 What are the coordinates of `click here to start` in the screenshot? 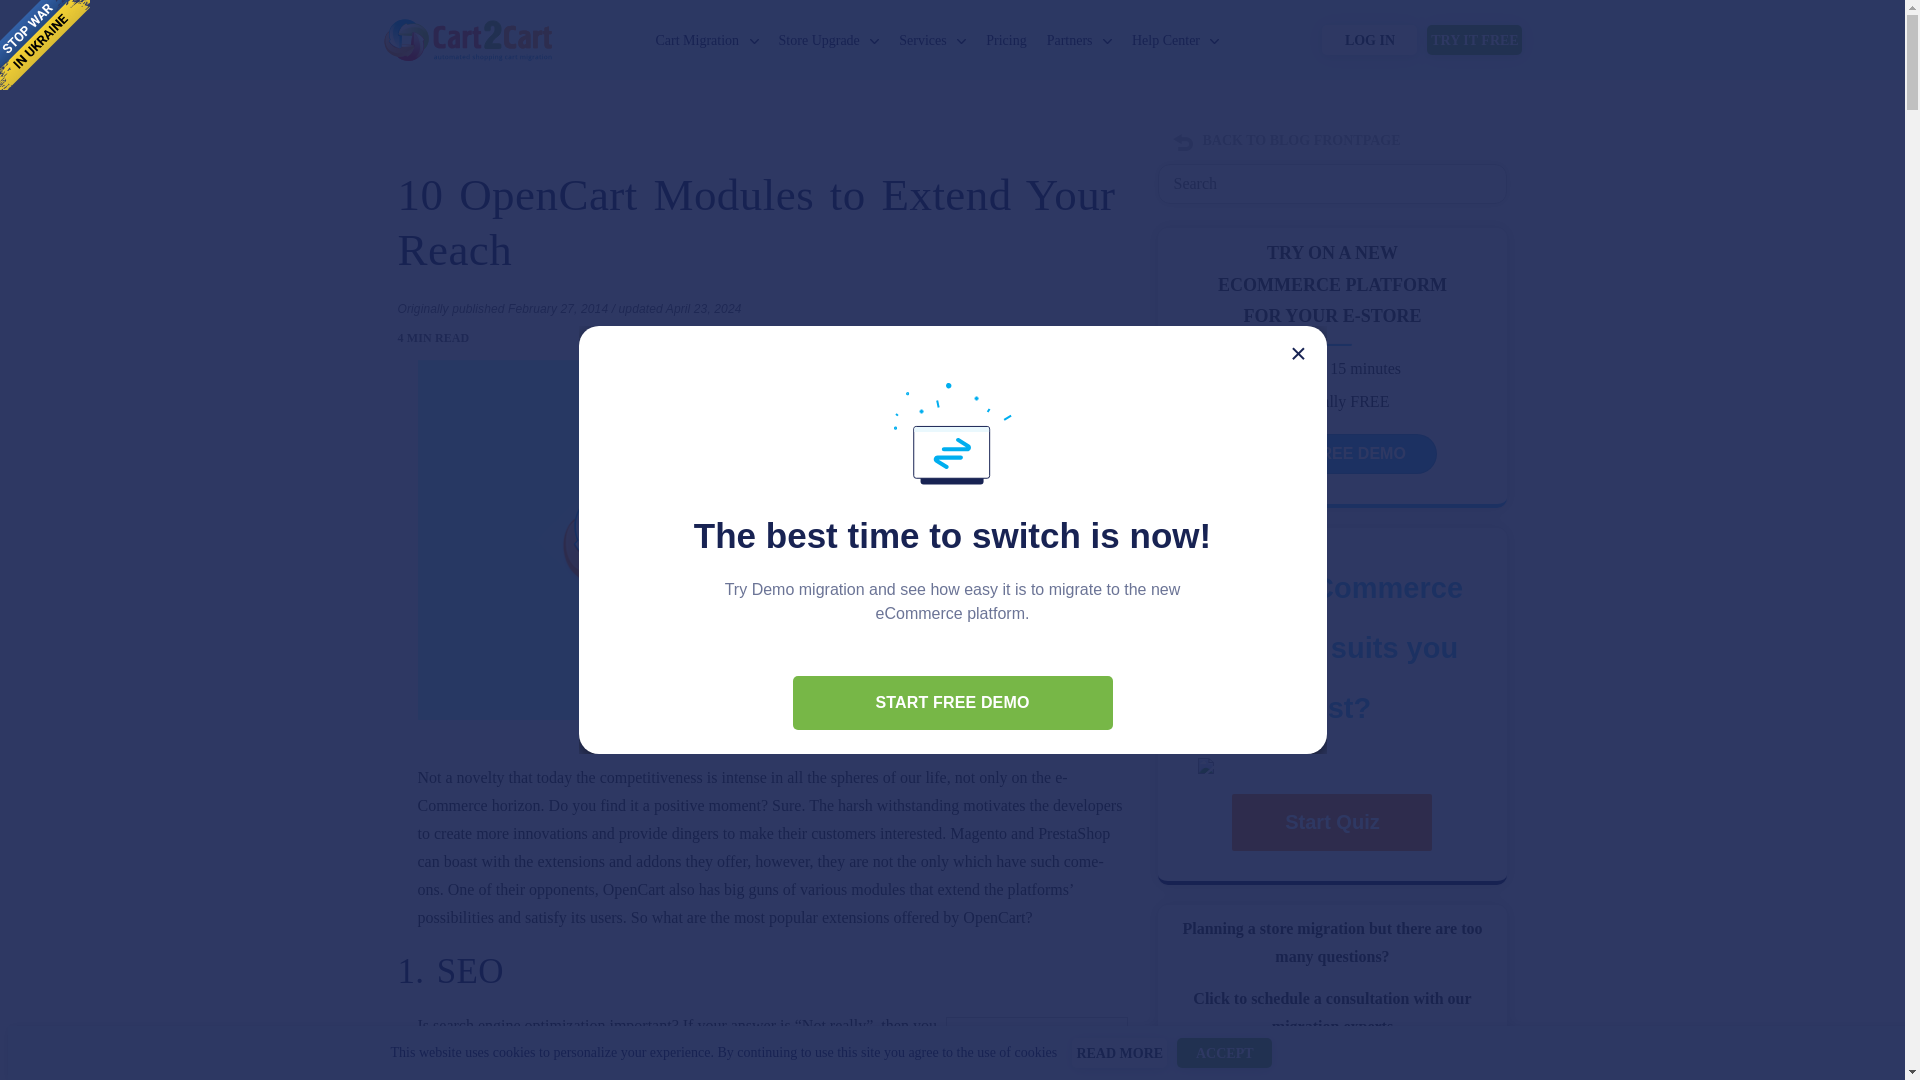 It's located at (951, 703).